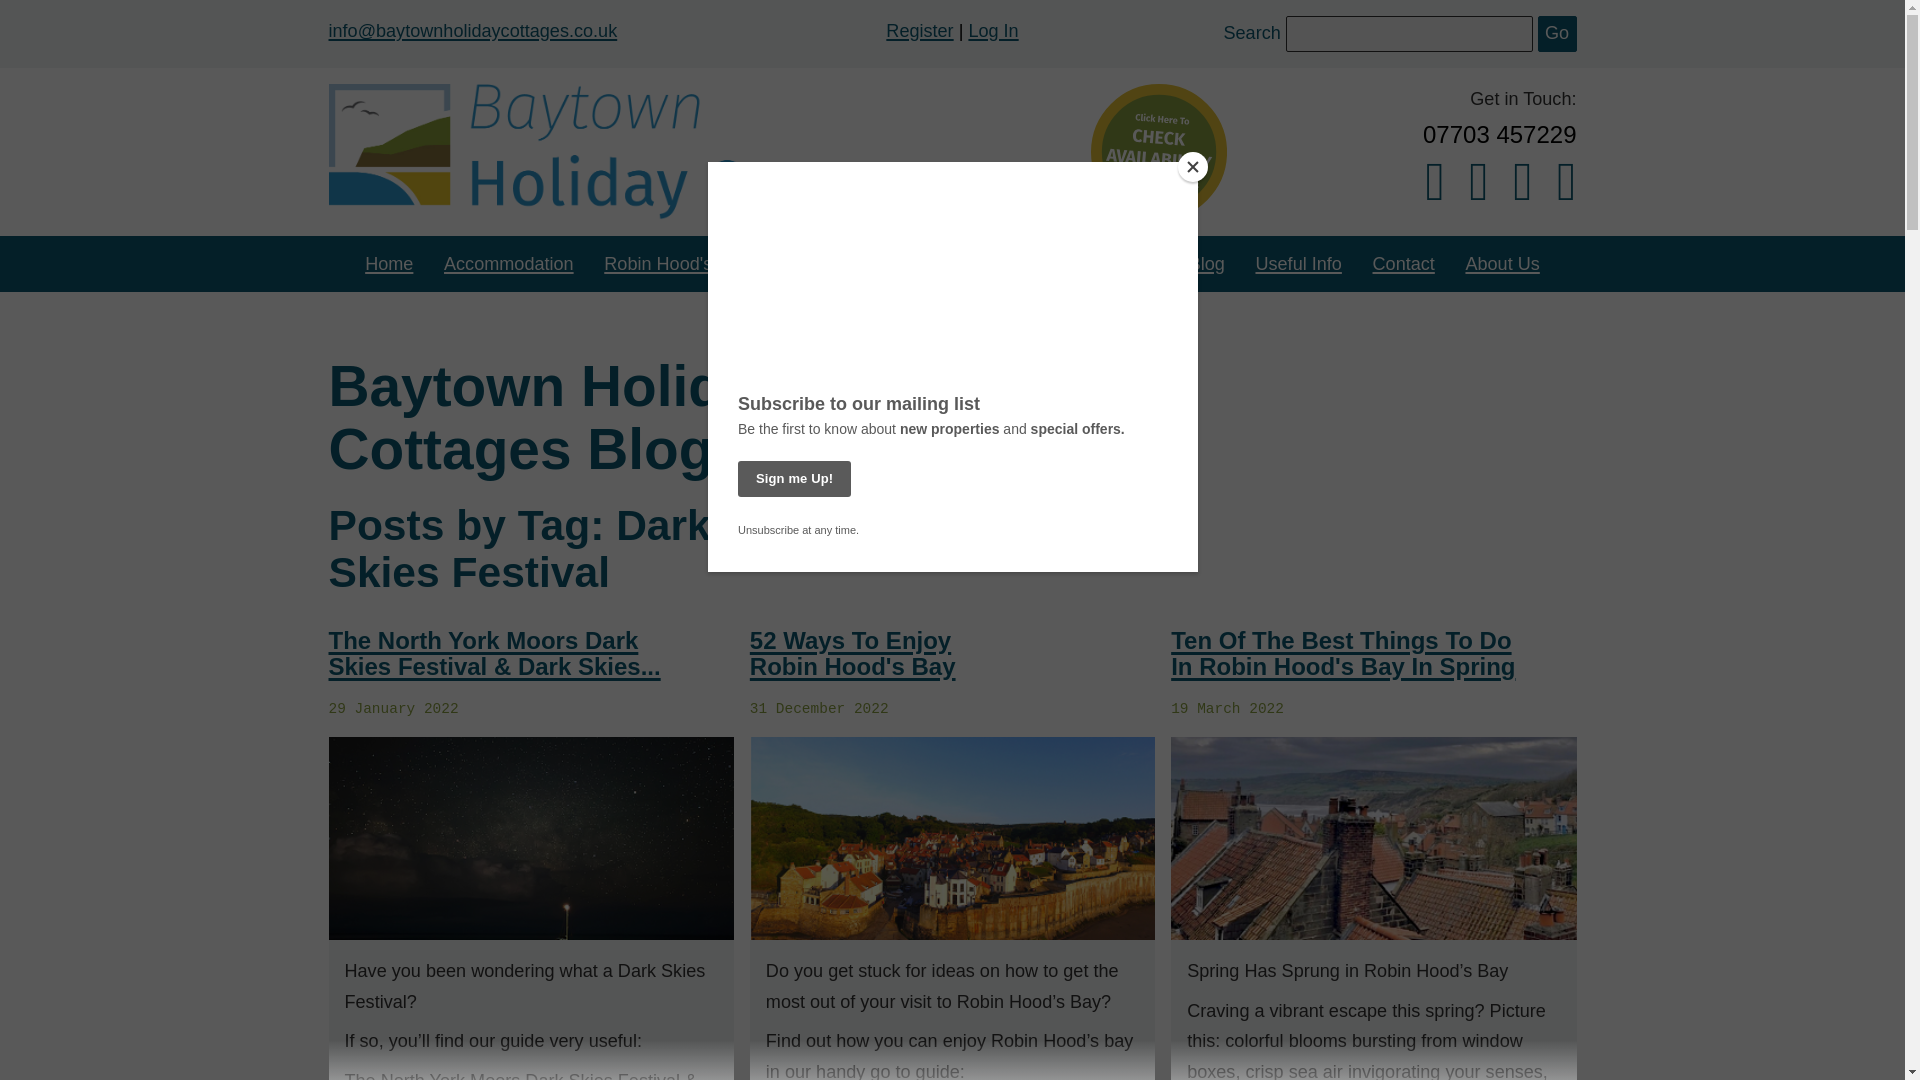 The height and width of the screenshot is (1080, 1920). What do you see at coordinates (1403, 264) in the screenshot?
I see `Contact` at bounding box center [1403, 264].